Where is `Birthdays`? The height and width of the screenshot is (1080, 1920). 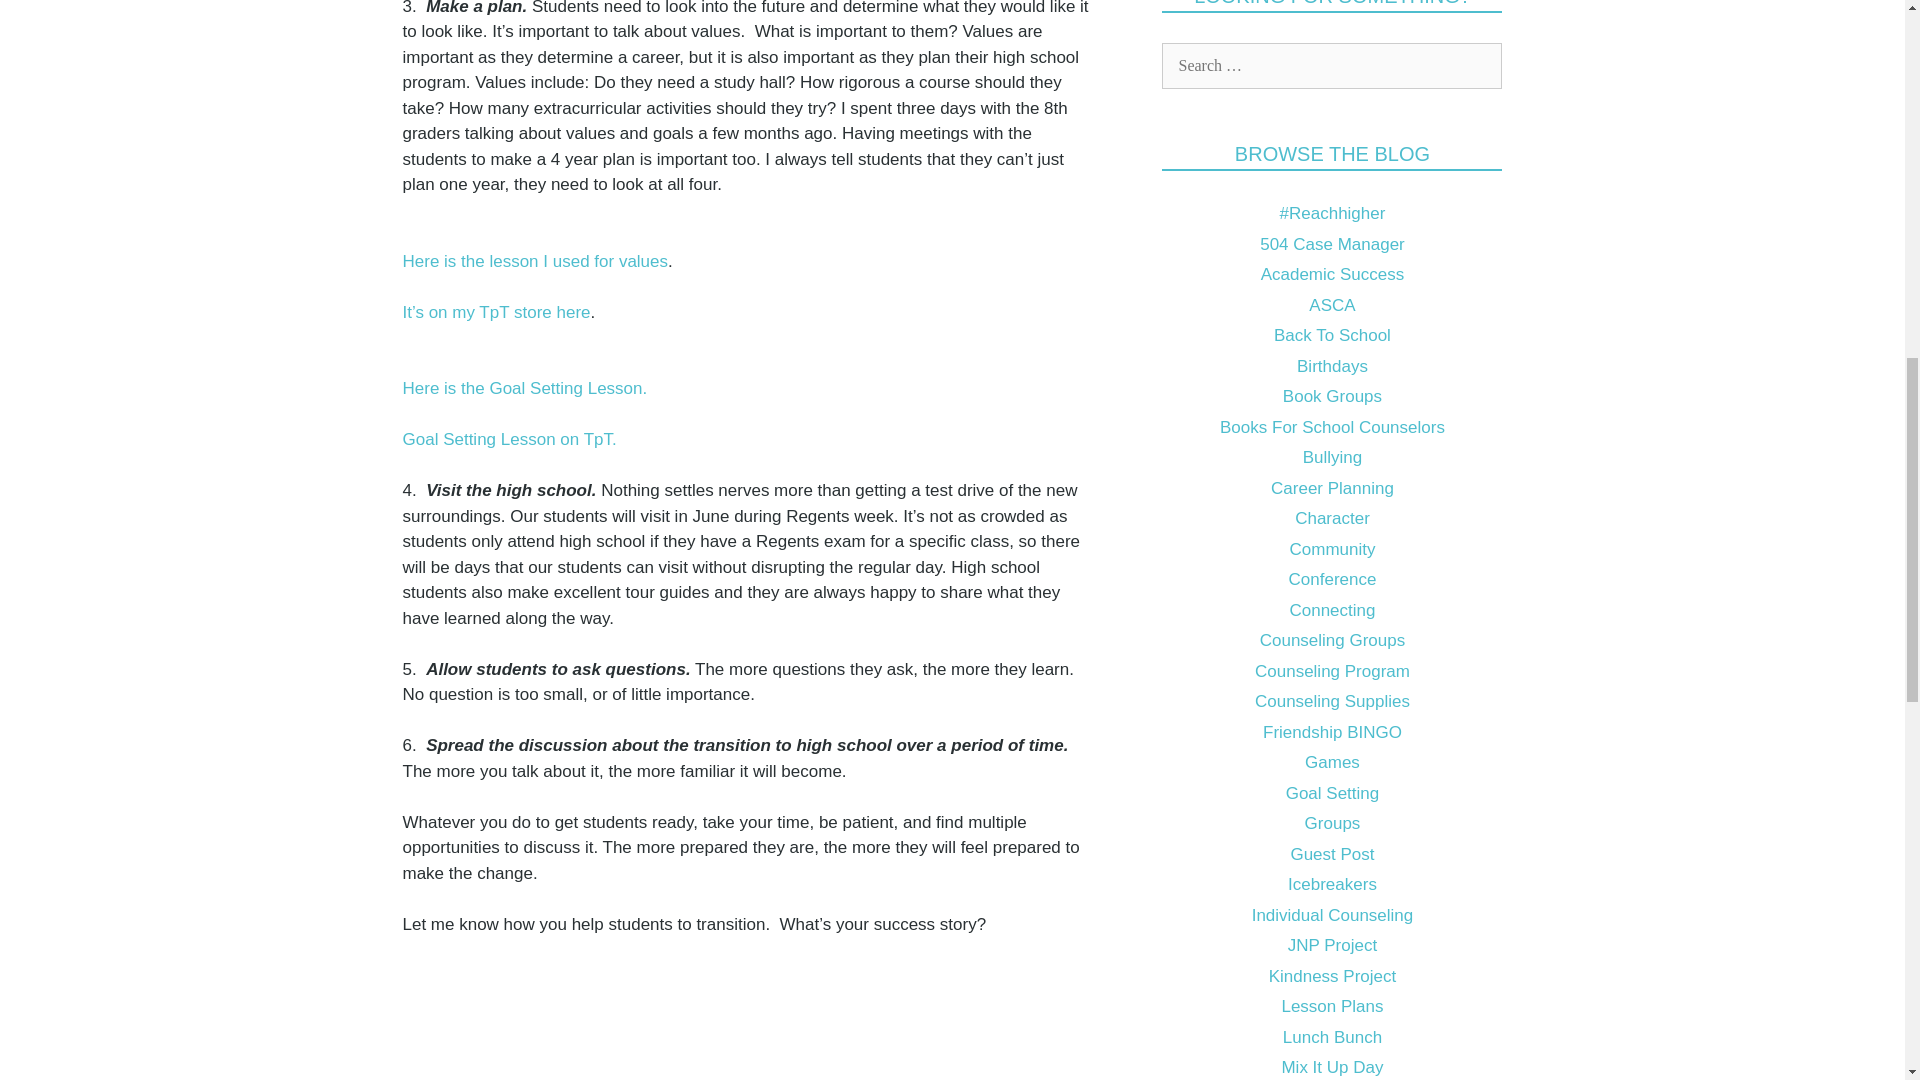
Birthdays is located at coordinates (1332, 366).